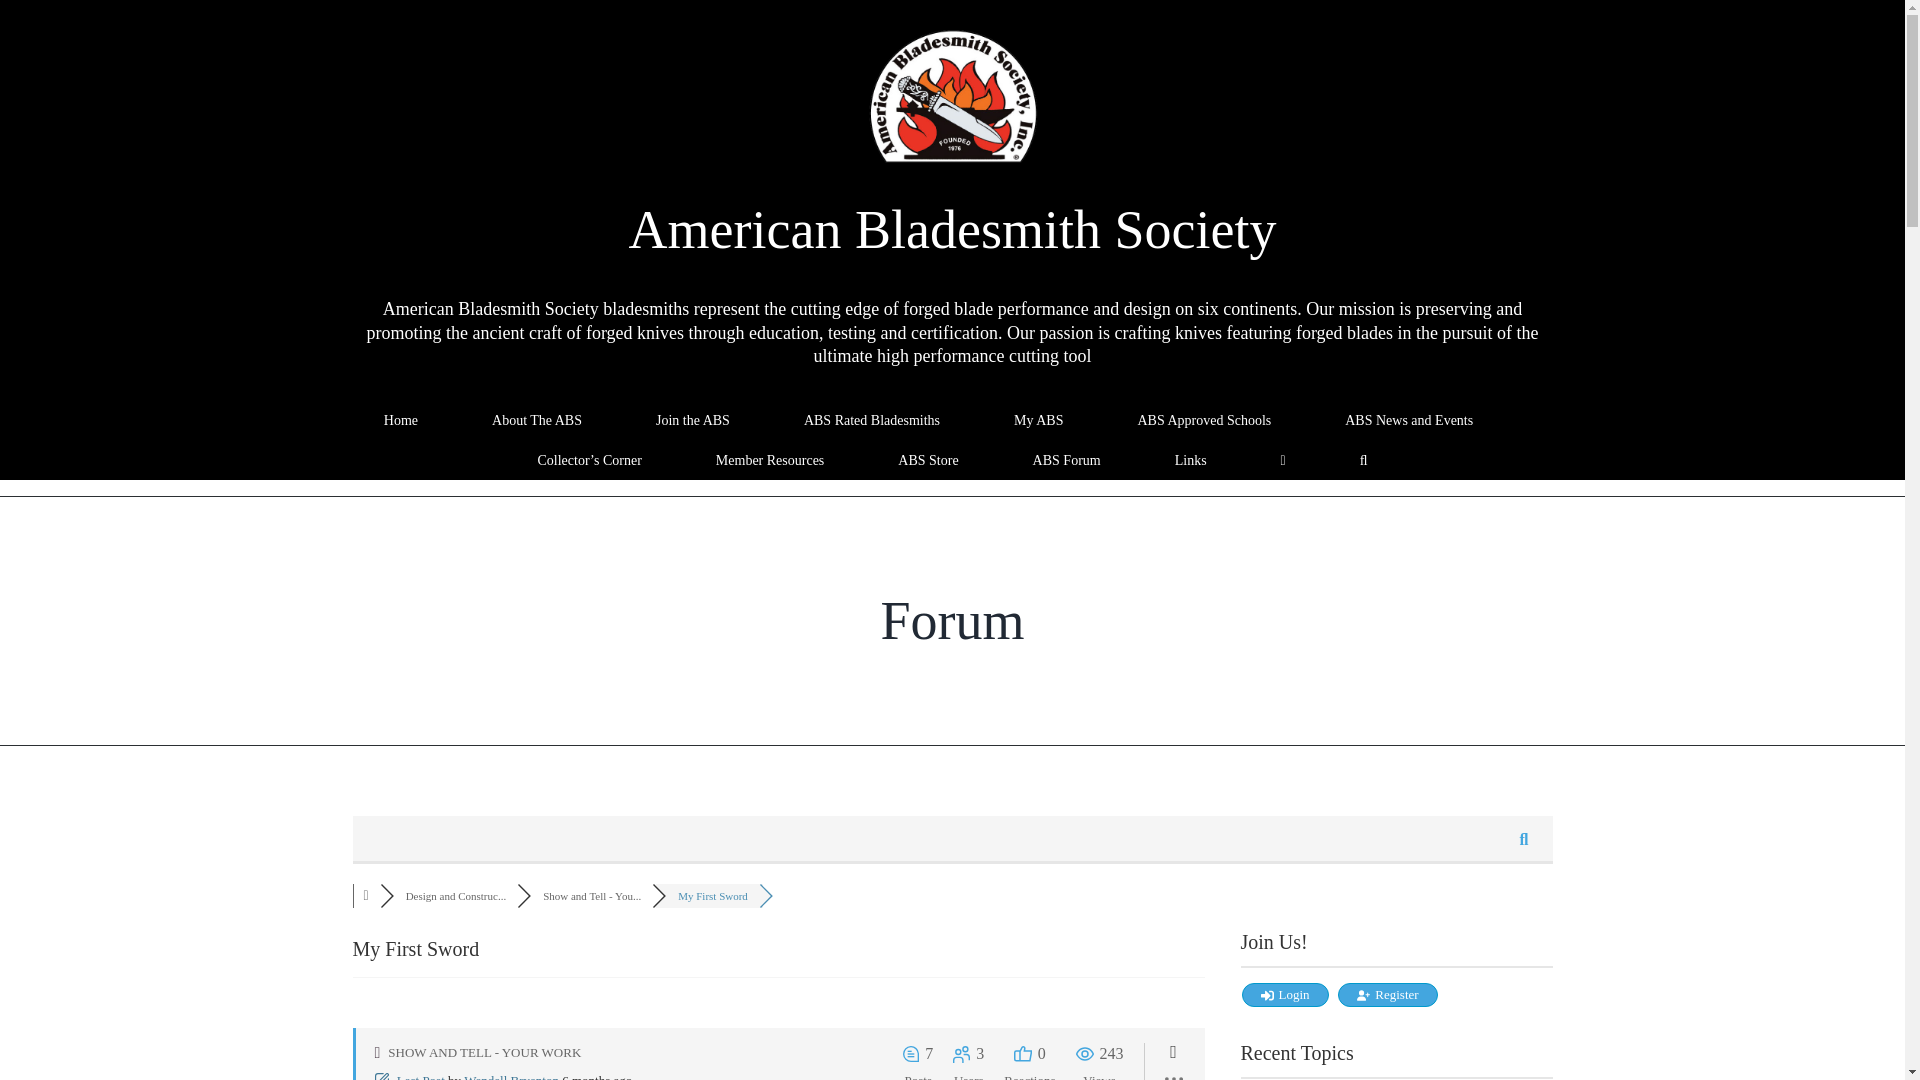 Image resolution: width=1920 pixels, height=1080 pixels. Describe the element at coordinates (400, 418) in the screenshot. I see `Home` at that location.